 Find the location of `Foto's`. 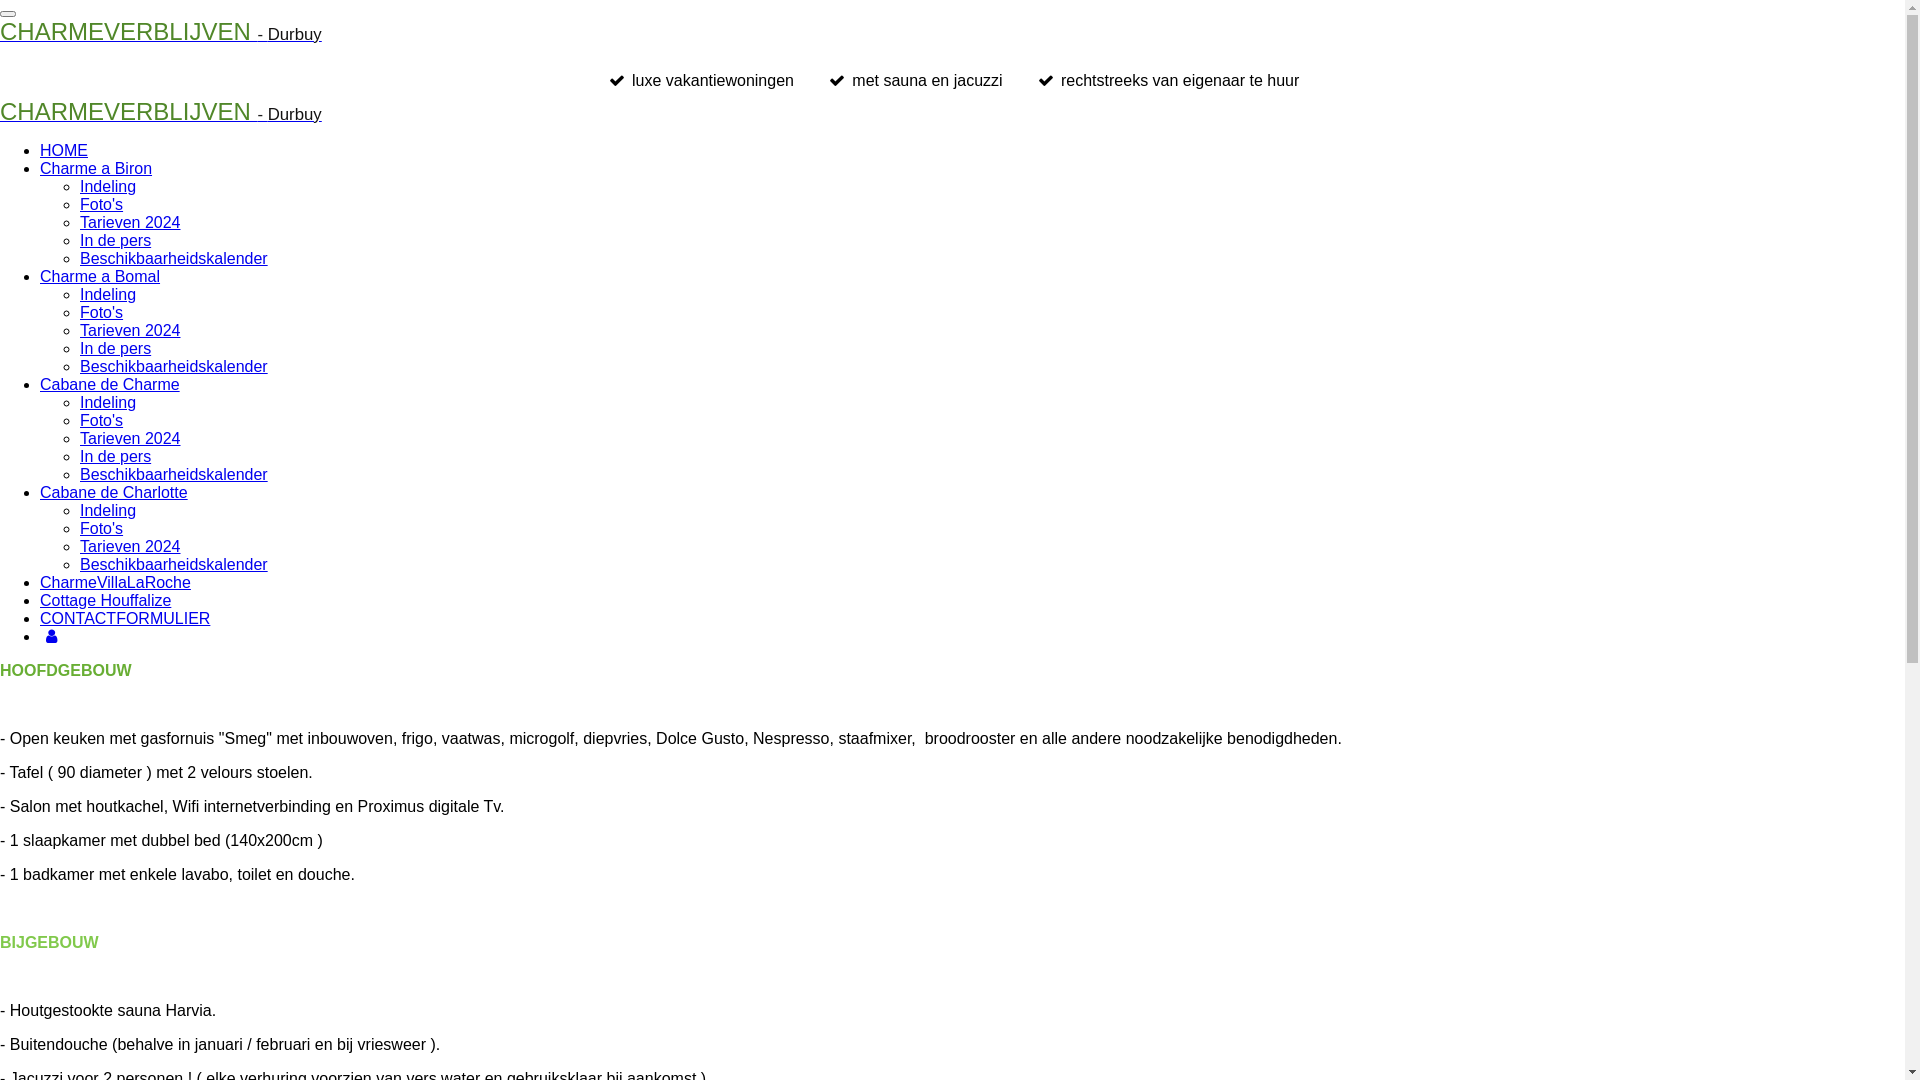

Foto's is located at coordinates (101, 528).